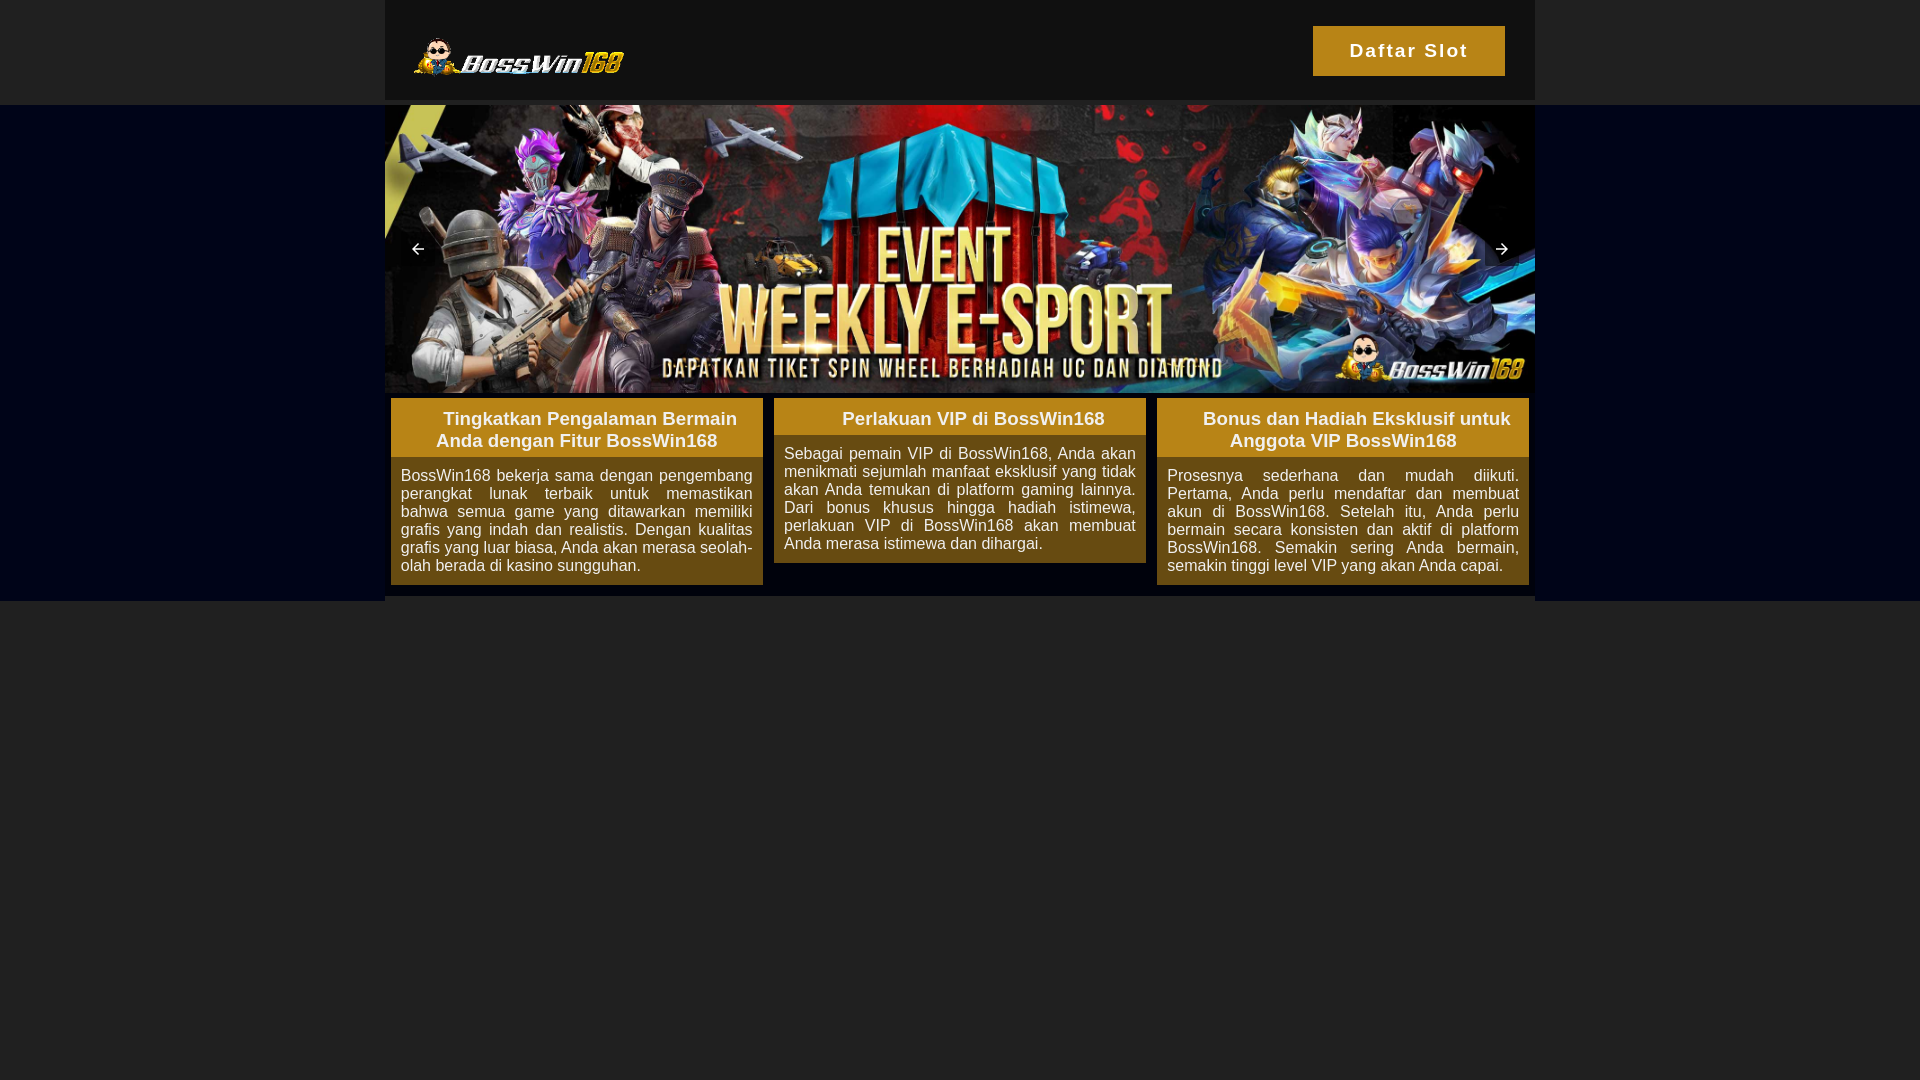 Image resolution: width=1920 pixels, height=1080 pixels. I want to click on slot online, so click(960, 249).